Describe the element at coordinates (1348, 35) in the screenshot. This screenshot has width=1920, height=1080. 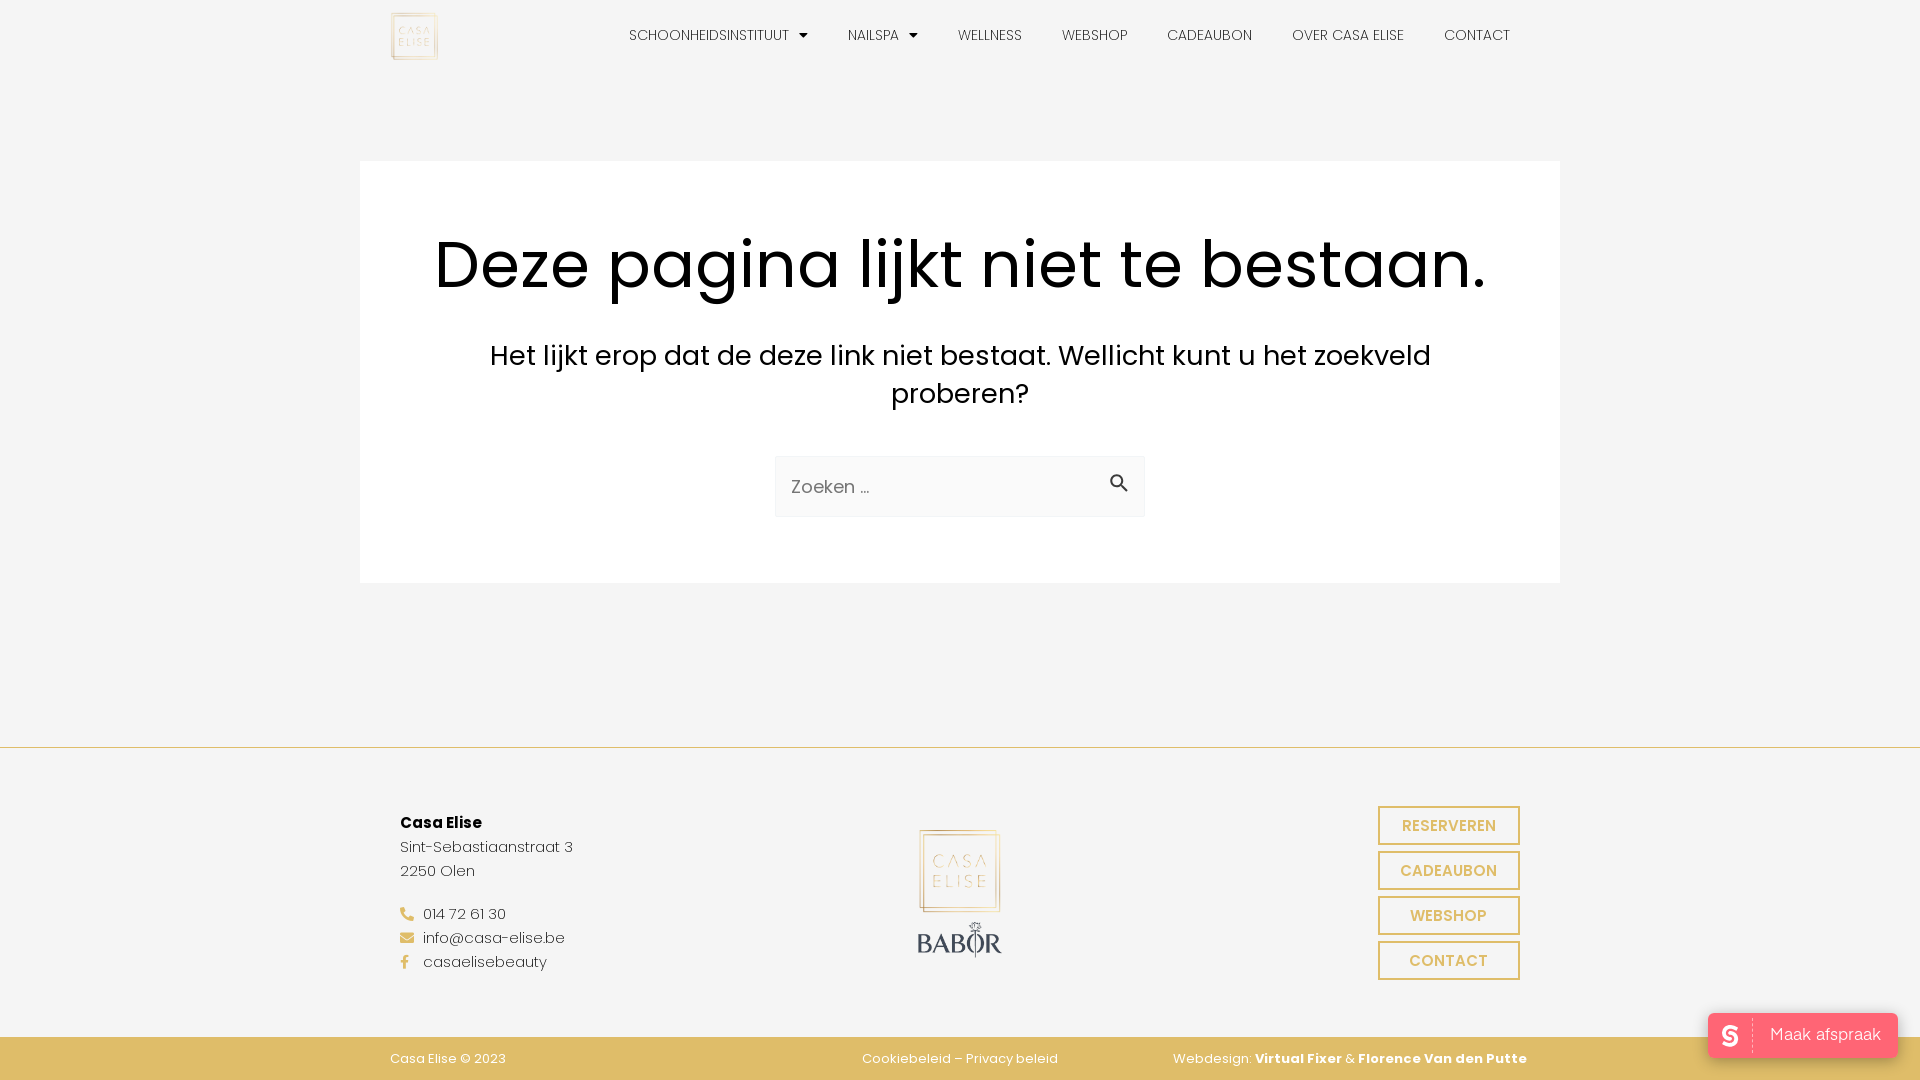
I see `OVER CASA ELISE` at that location.